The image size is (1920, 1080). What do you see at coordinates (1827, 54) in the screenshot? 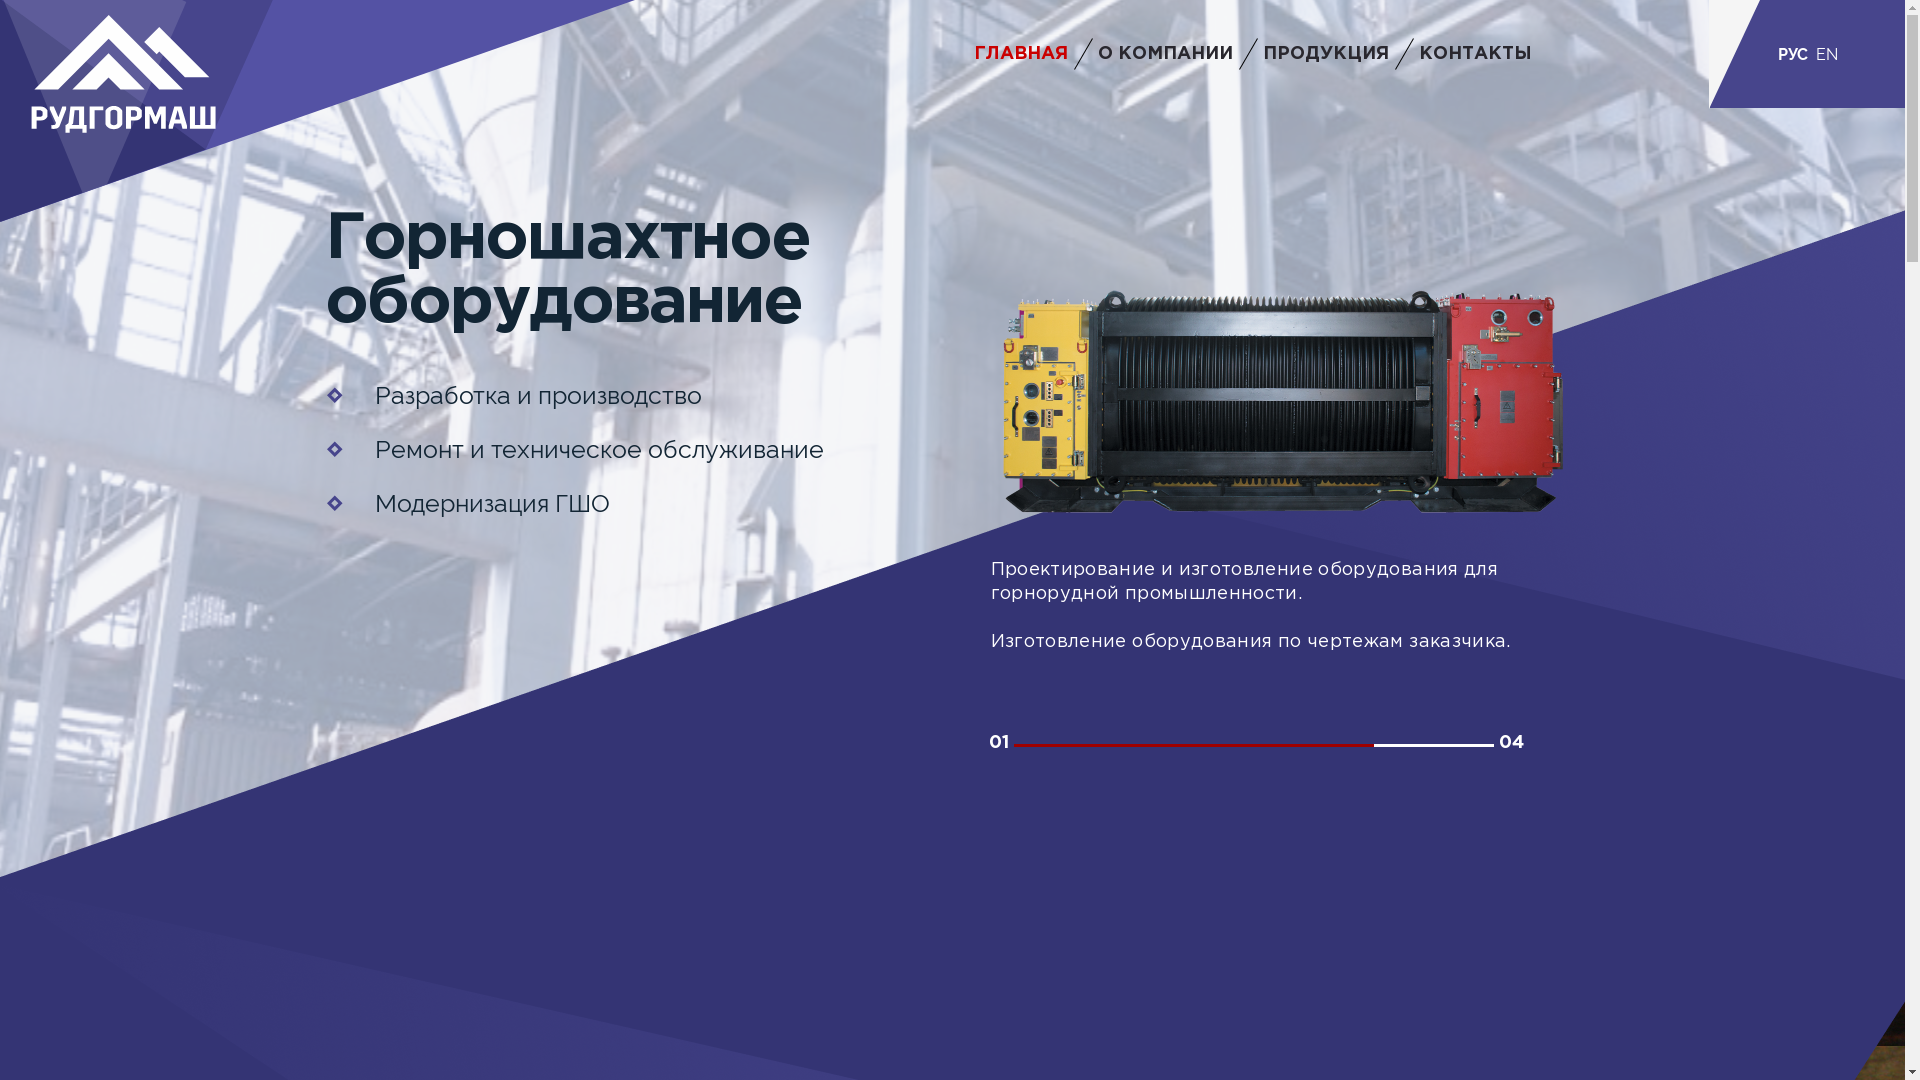
I see `EN` at bounding box center [1827, 54].